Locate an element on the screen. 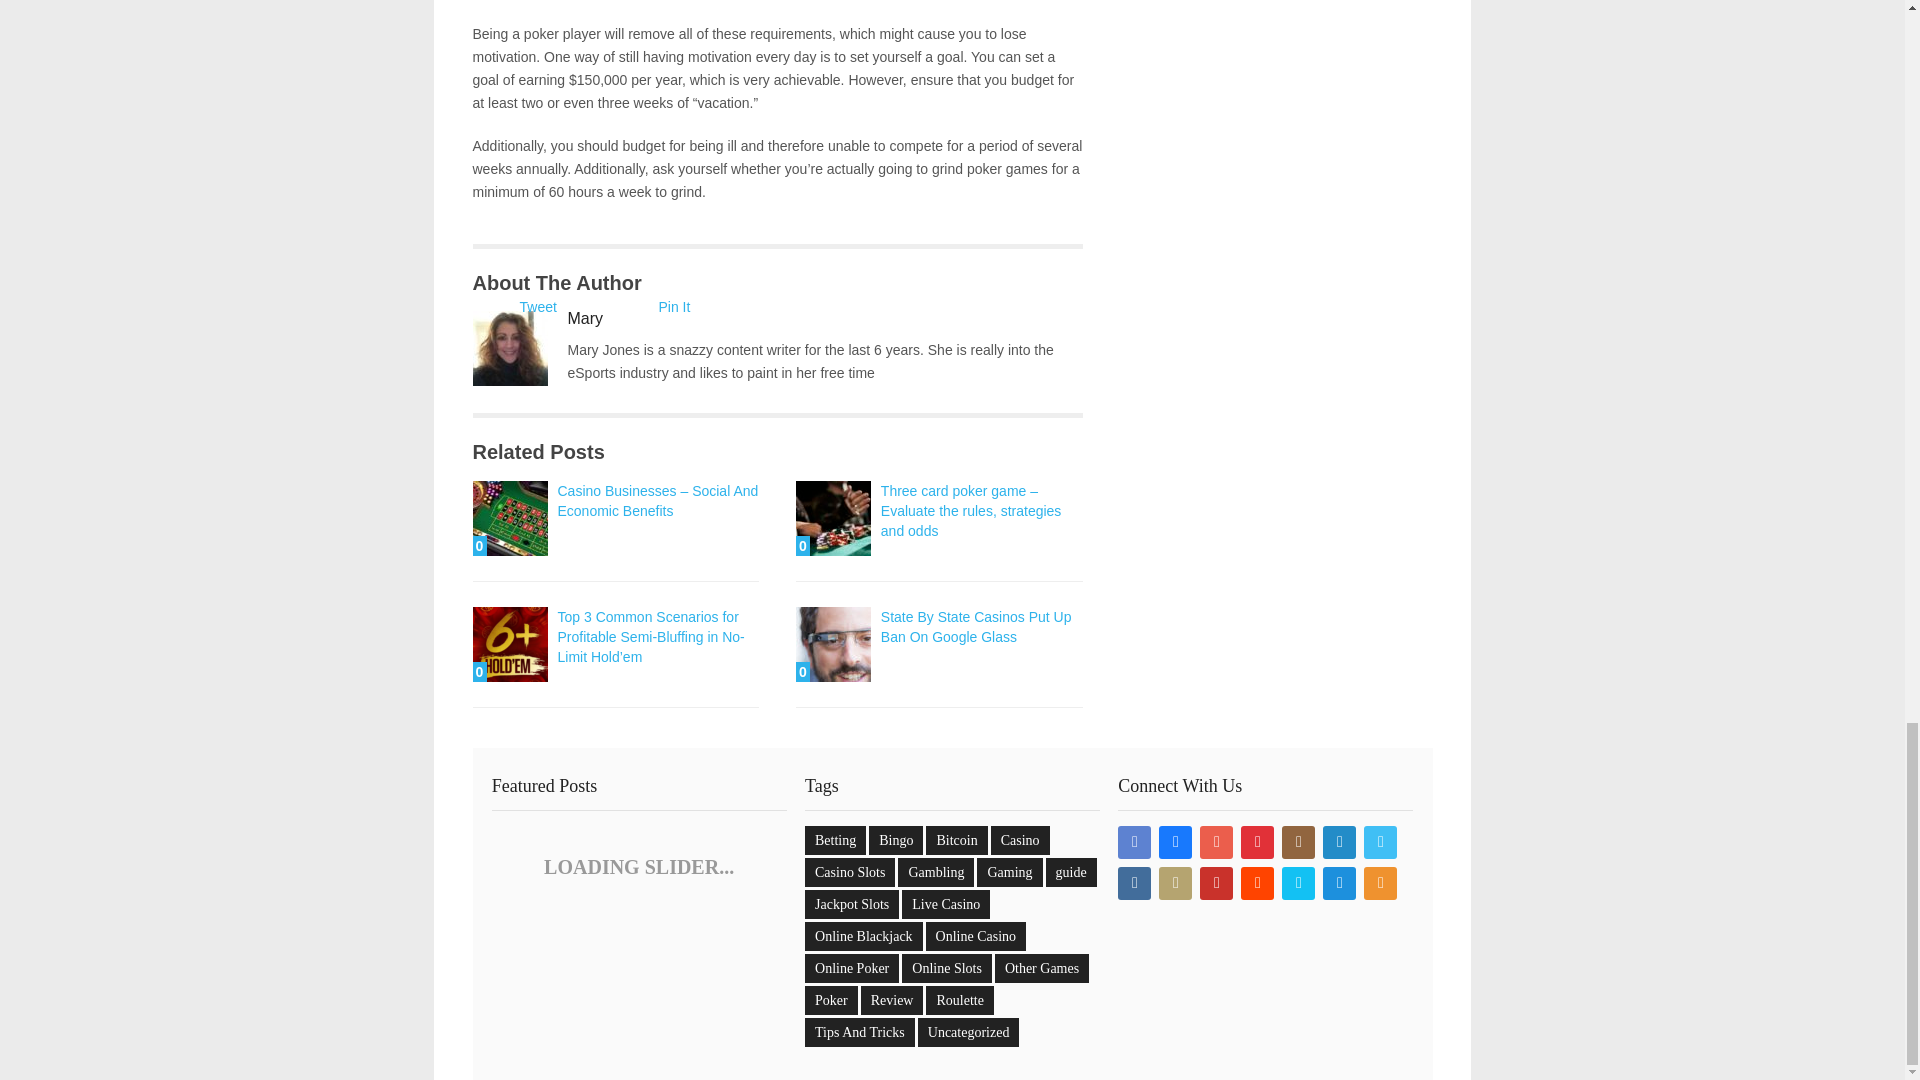  0 is located at coordinates (834, 518).